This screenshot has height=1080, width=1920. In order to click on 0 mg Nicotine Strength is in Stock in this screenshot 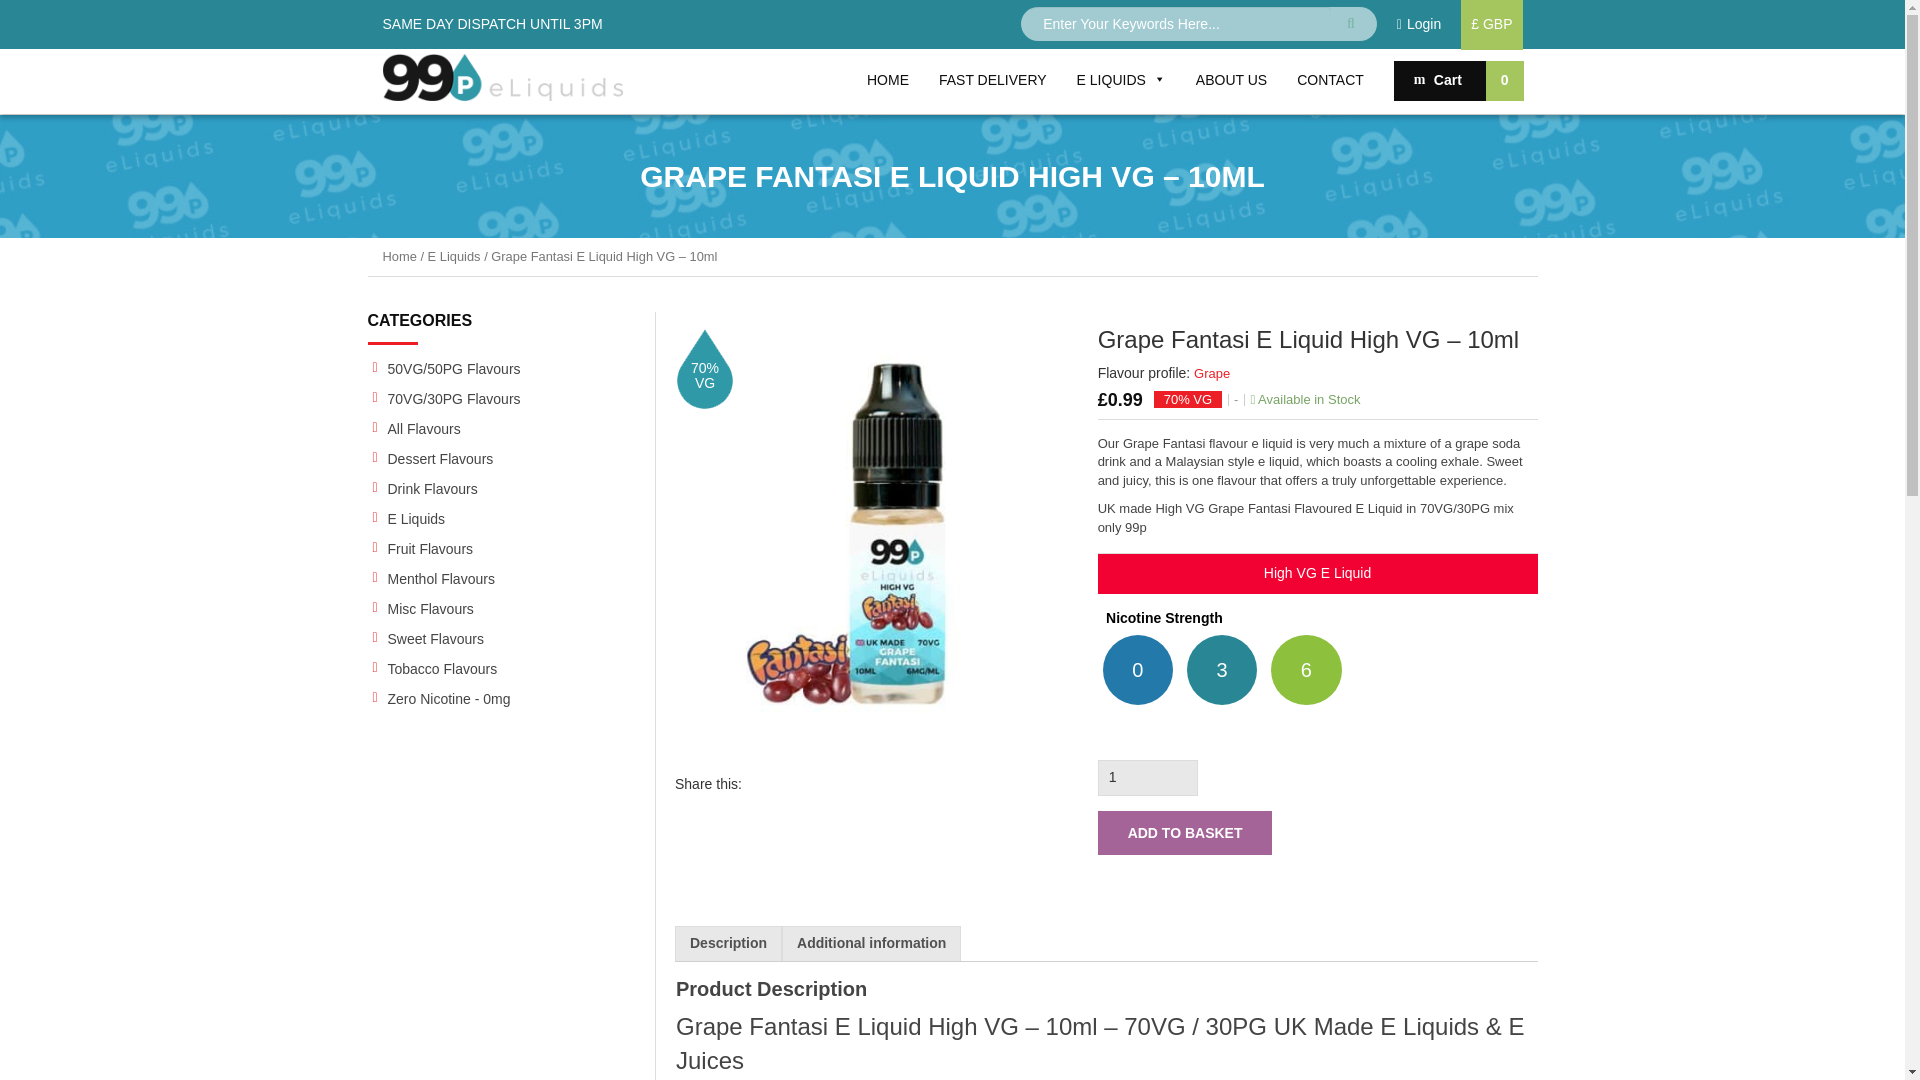, I will do `click(1138, 670)`.